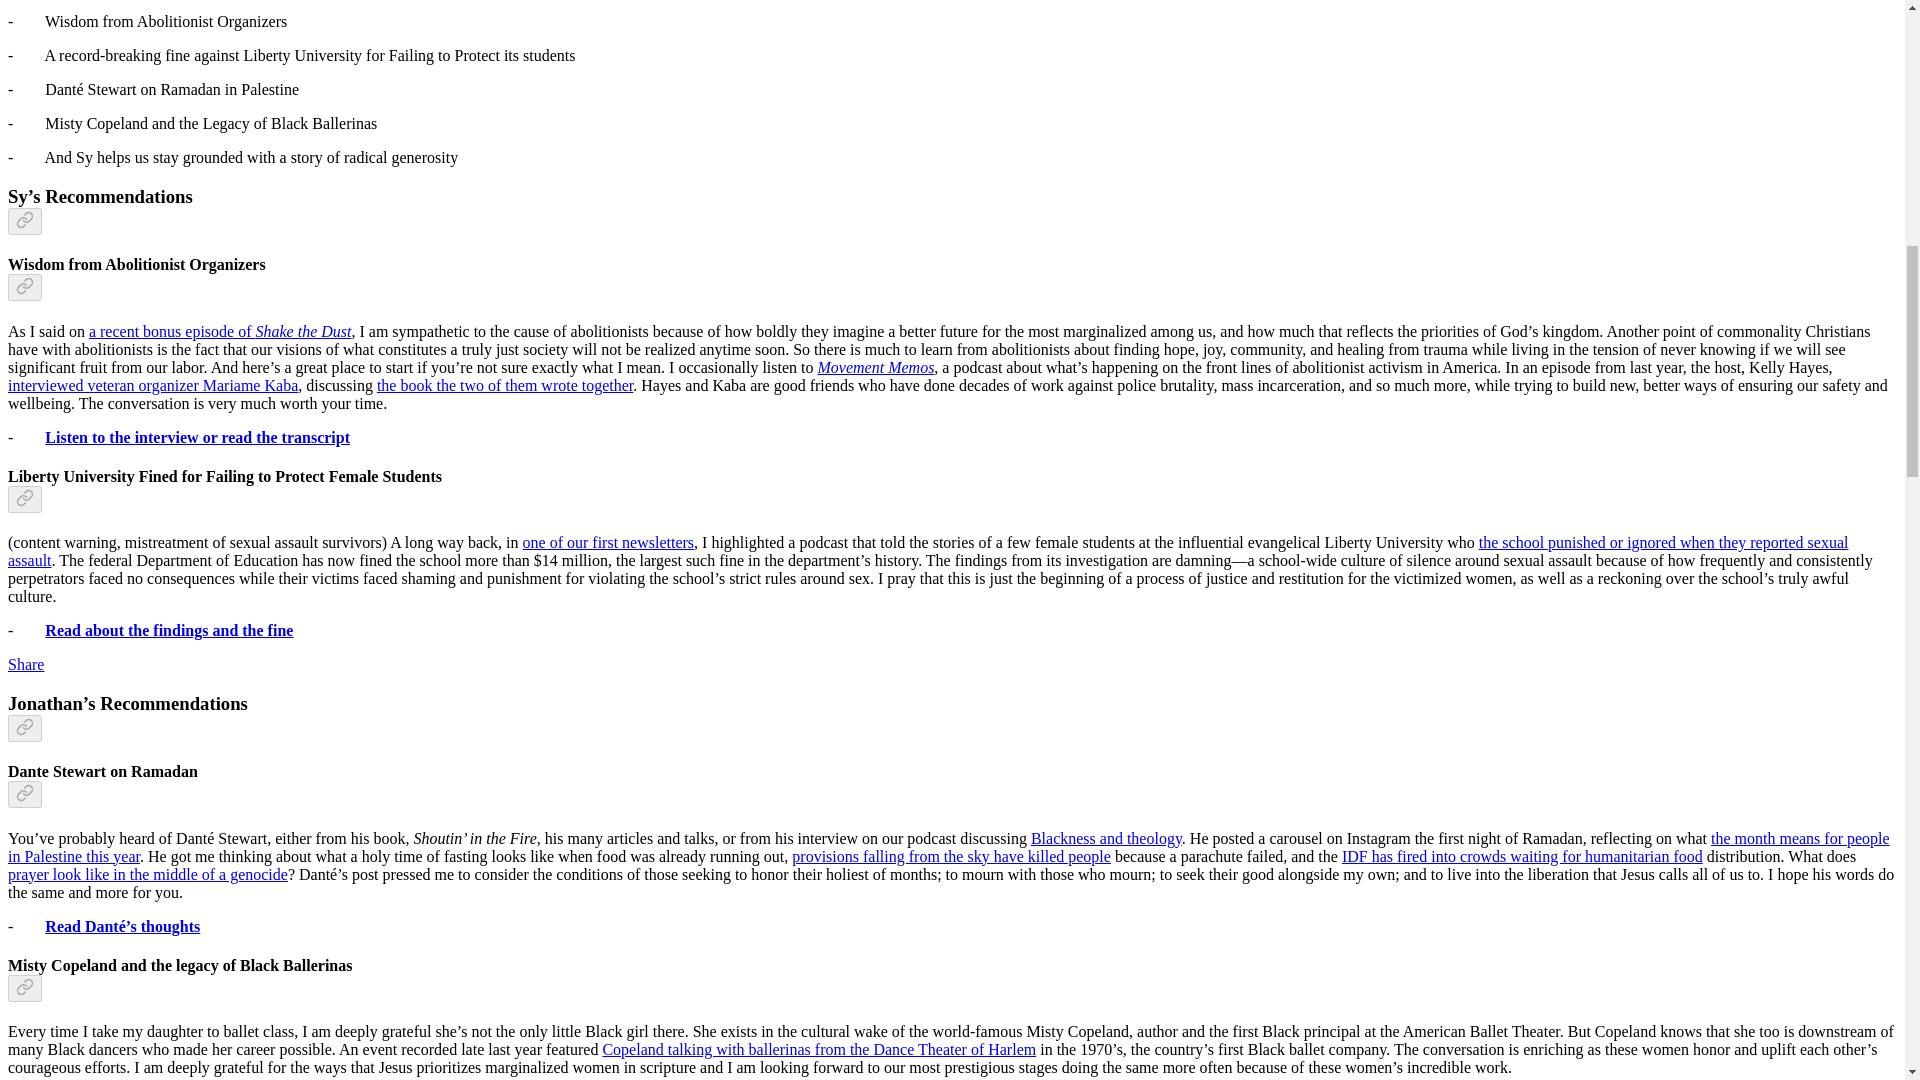 This screenshot has width=1920, height=1080. Describe the element at coordinates (26, 664) in the screenshot. I see `Share` at that location.